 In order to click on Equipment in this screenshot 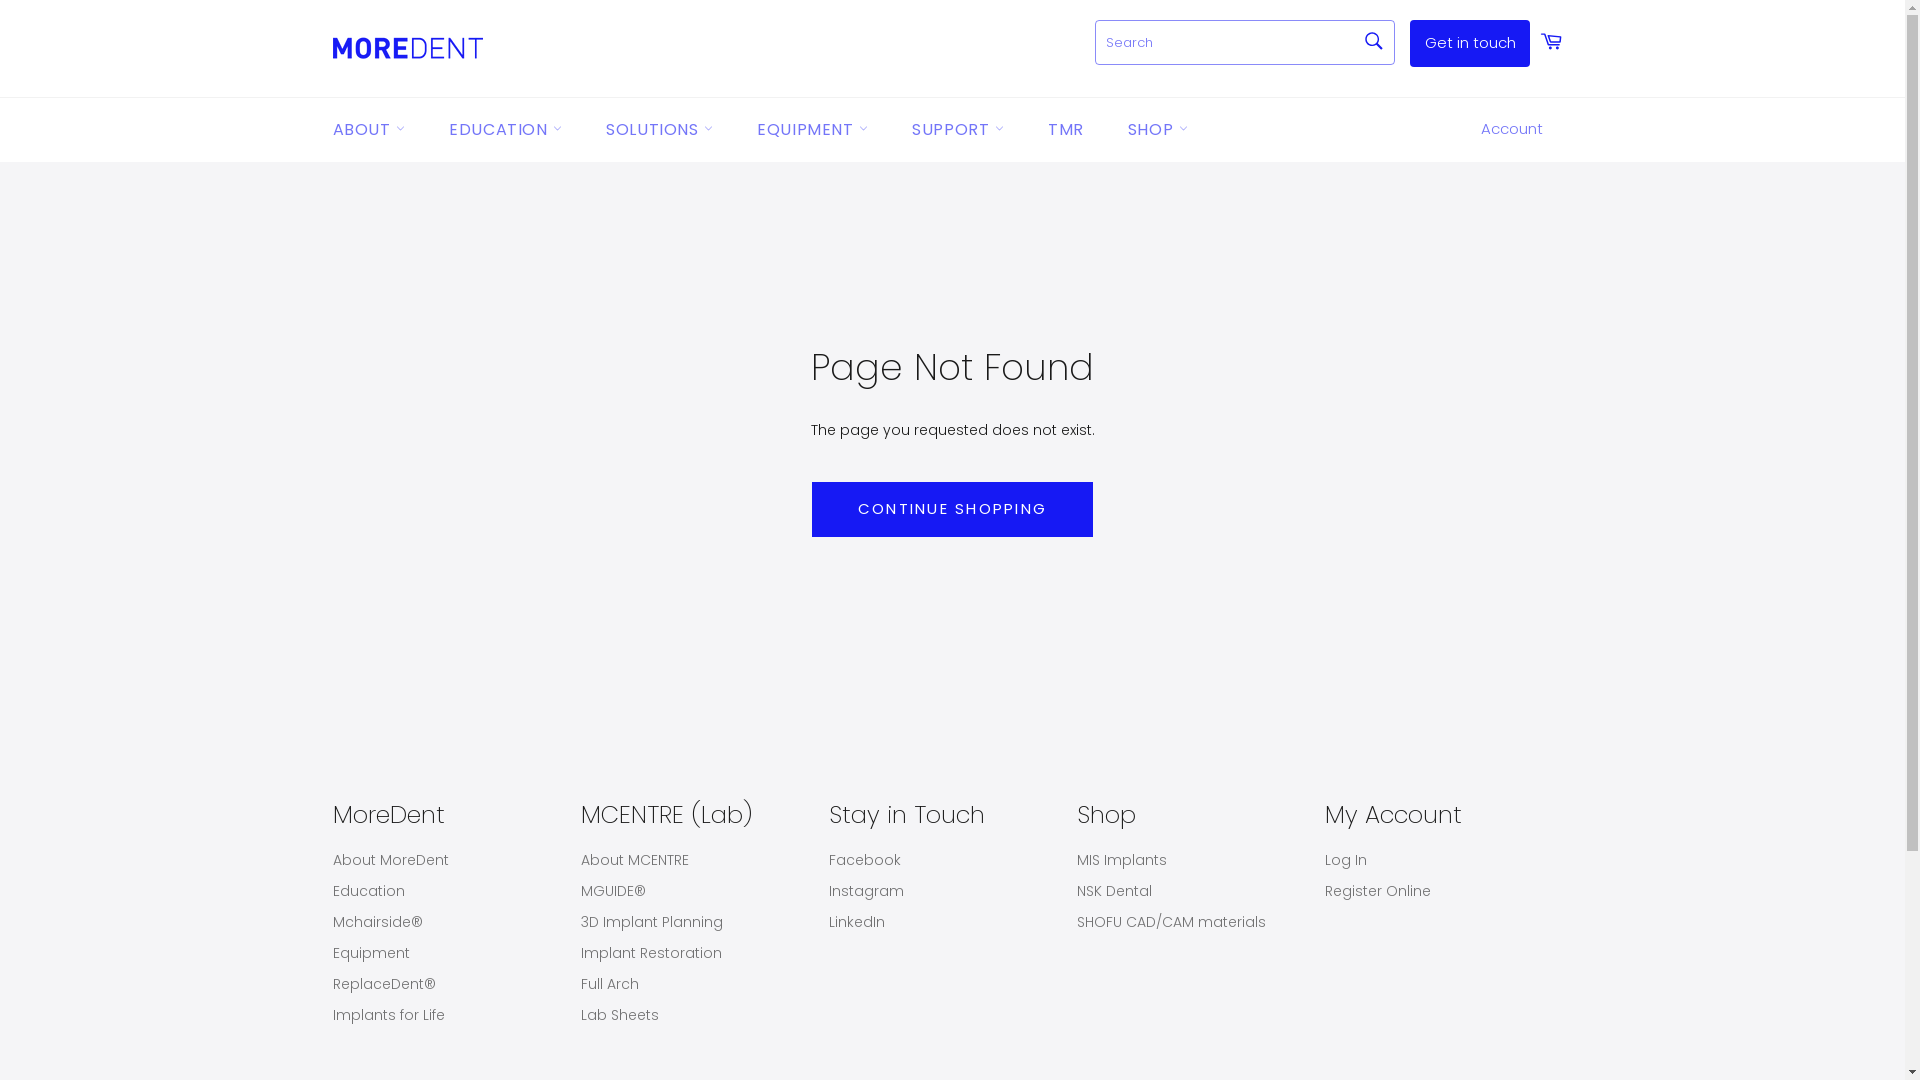, I will do `click(370, 953)`.